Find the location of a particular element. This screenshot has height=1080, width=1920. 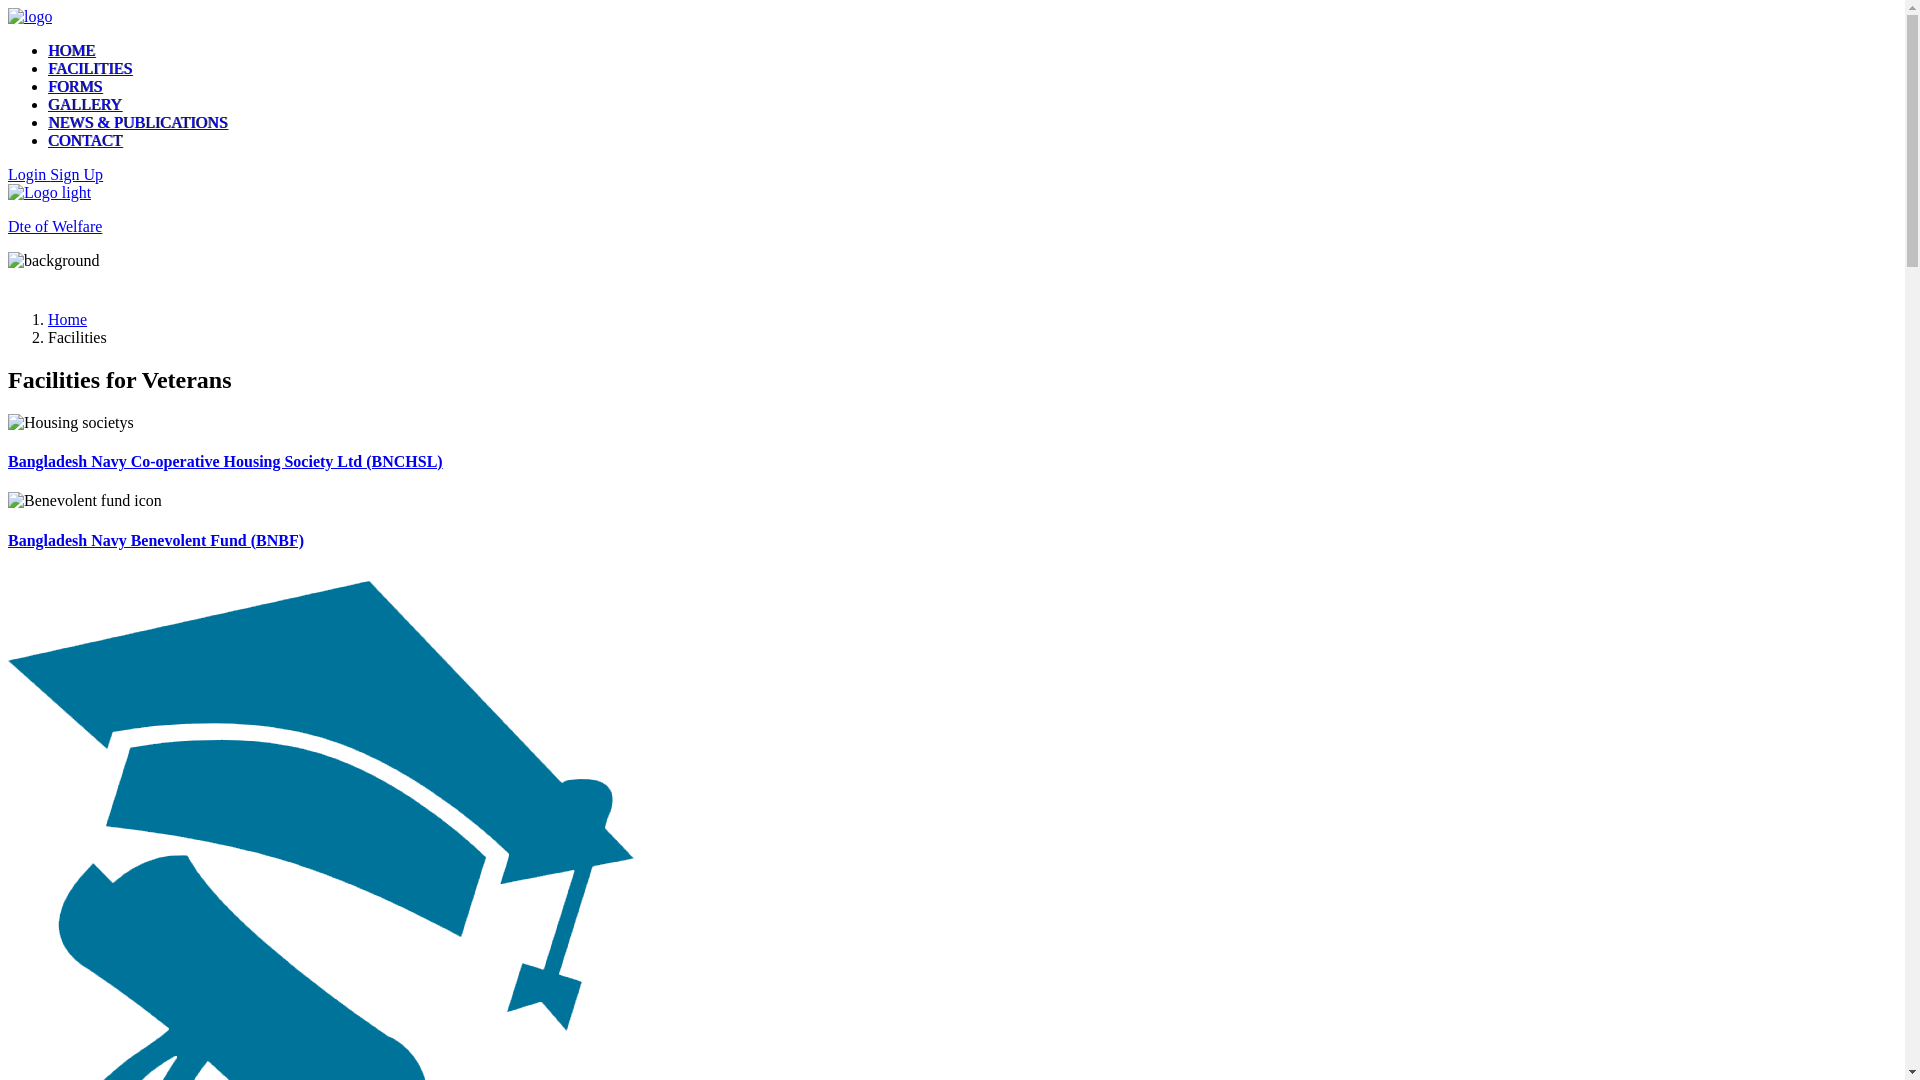

Bangladesh Navy Benevolent Fund (BNBF) is located at coordinates (156, 540).